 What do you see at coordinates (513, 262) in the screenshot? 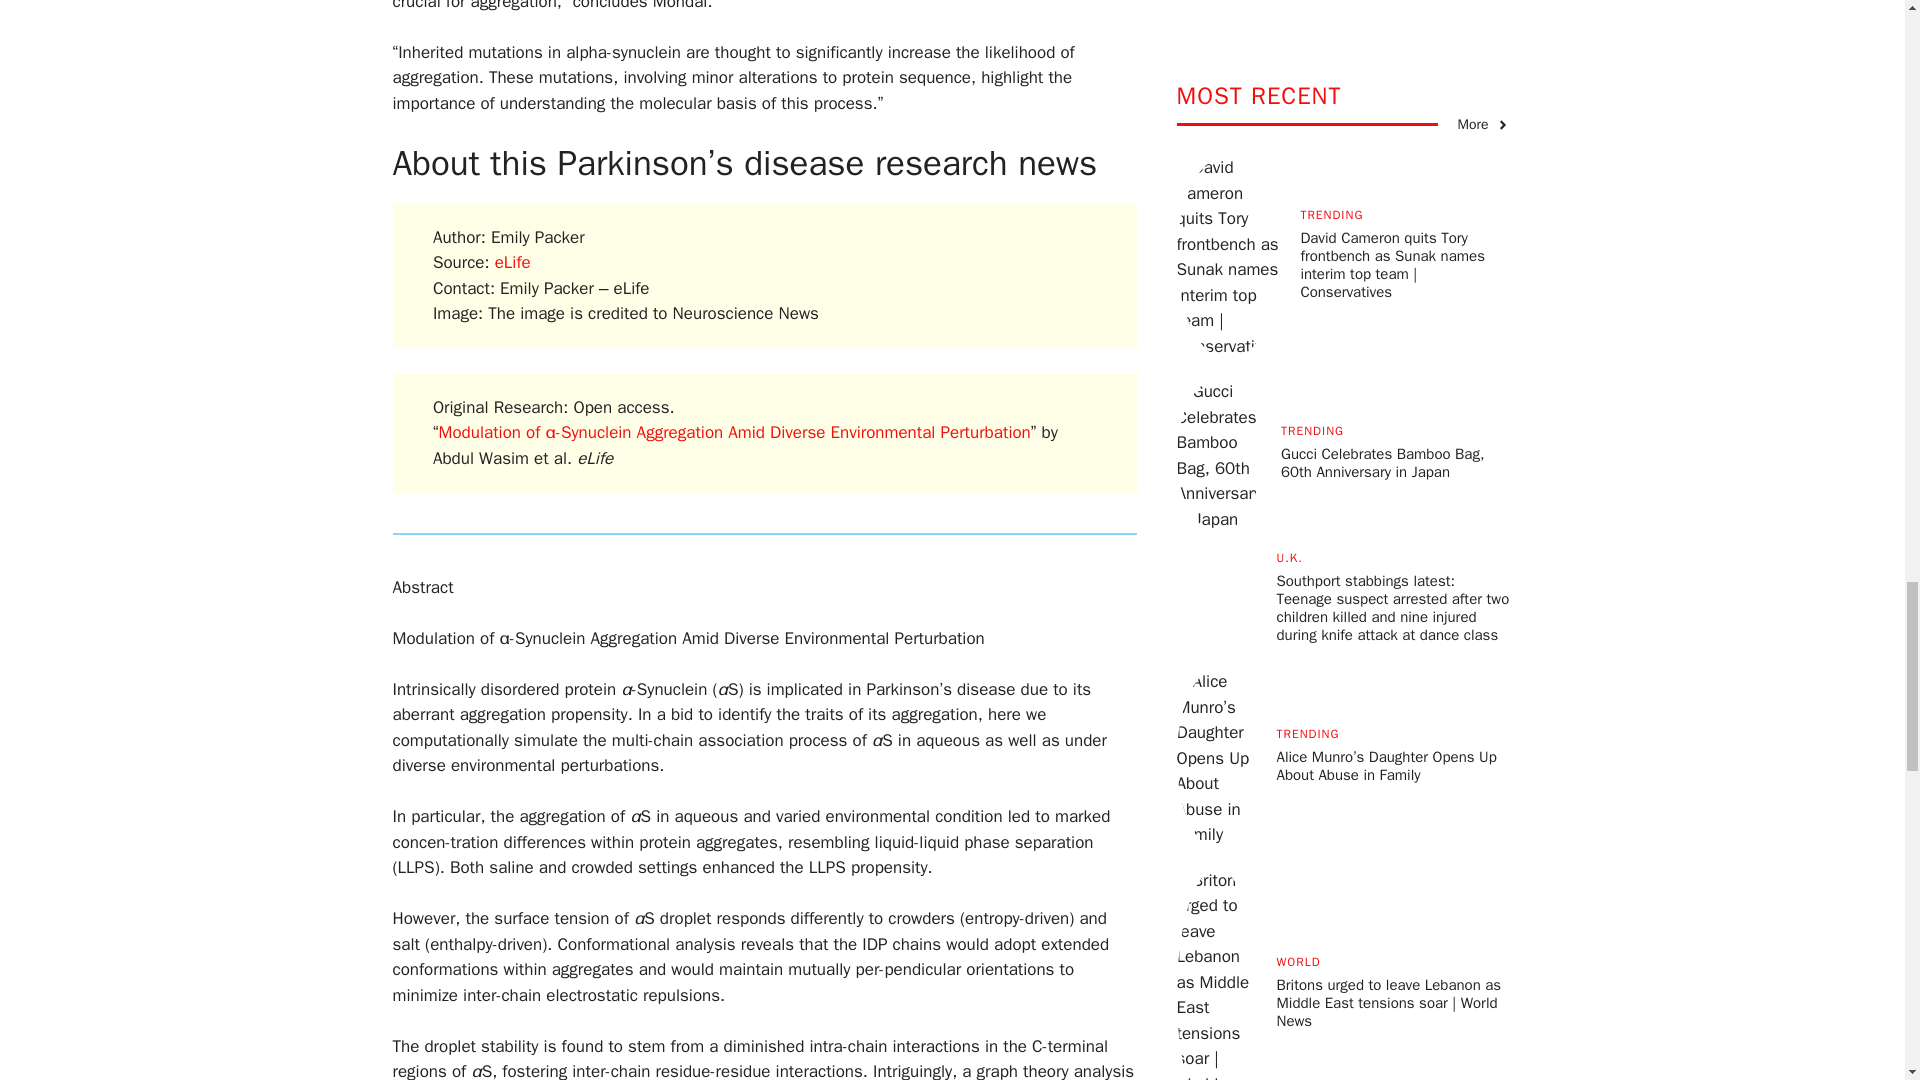
I see `eLife` at bounding box center [513, 262].